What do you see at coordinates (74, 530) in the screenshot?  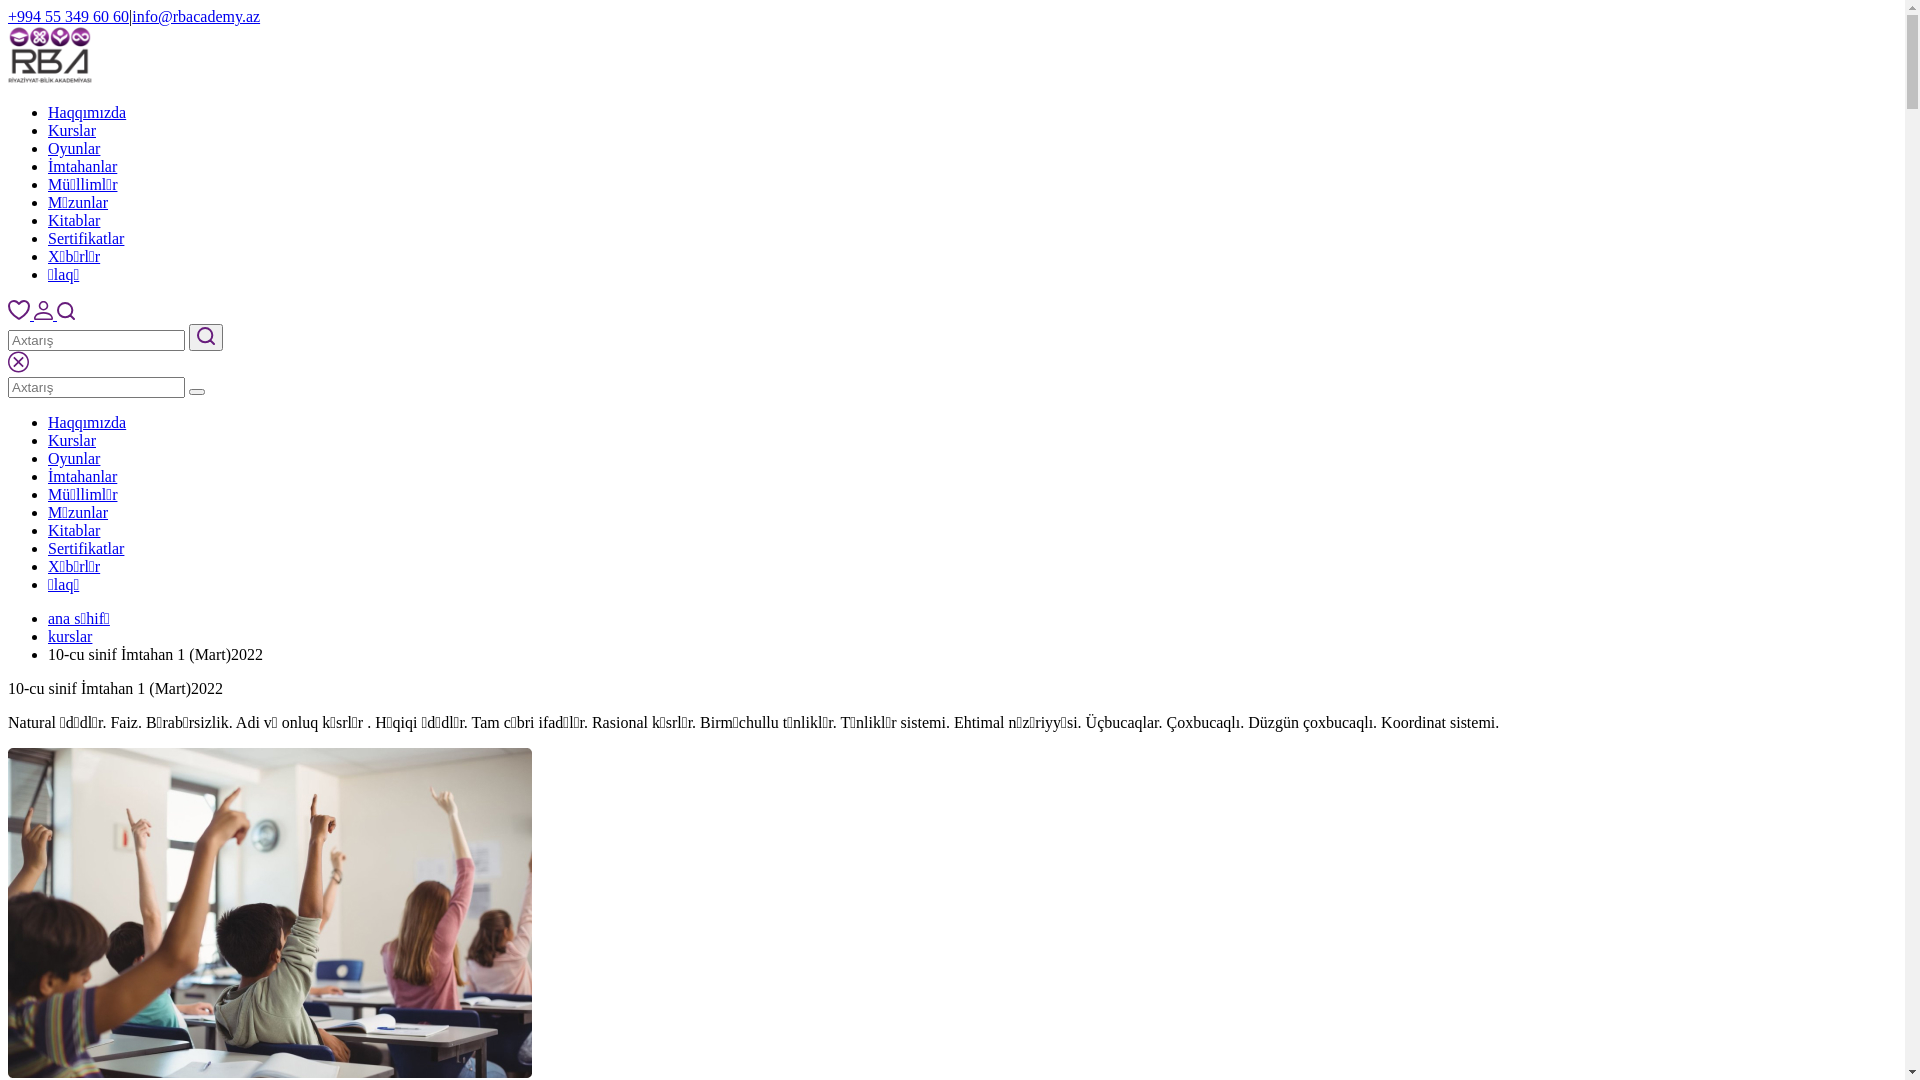 I see `Kitablar` at bounding box center [74, 530].